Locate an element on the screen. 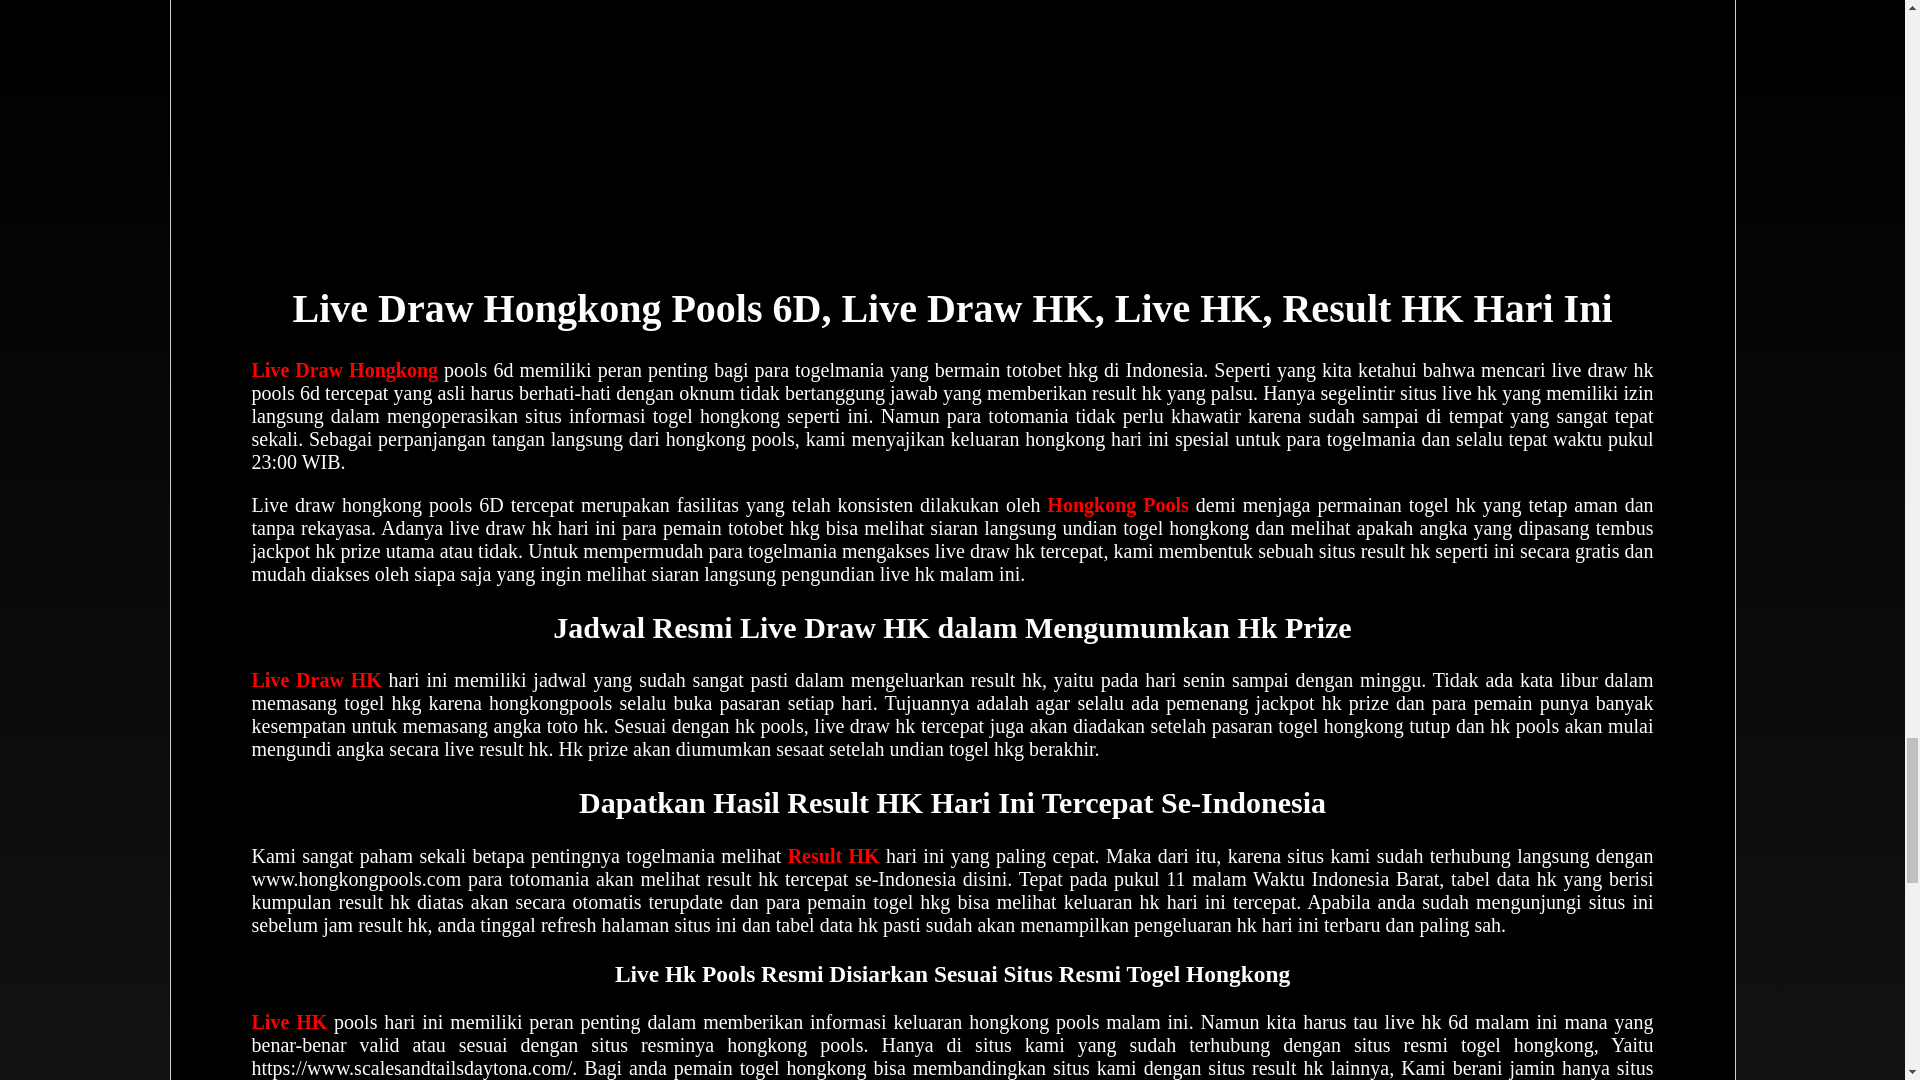  Result HK is located at coordinates (833, 856).